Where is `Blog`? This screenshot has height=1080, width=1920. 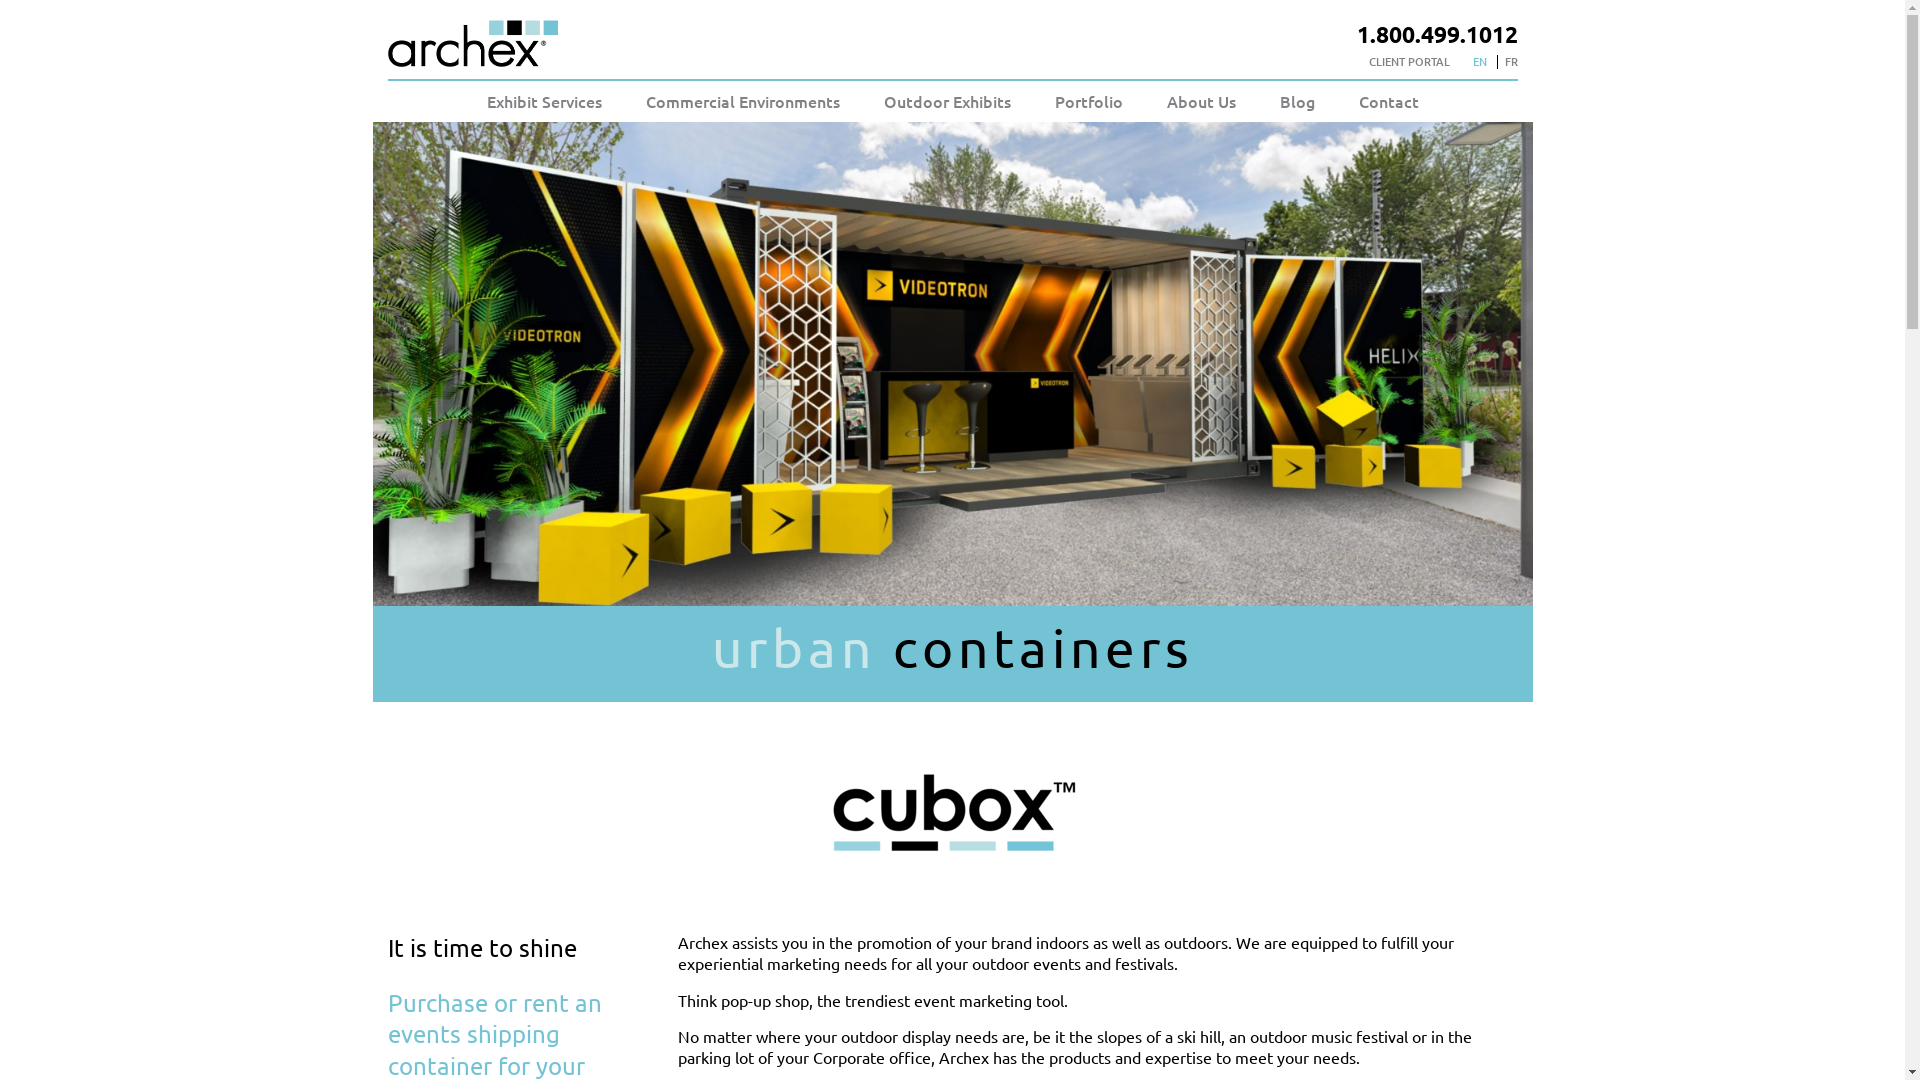 Blog is located at coordinates (1298, 102).